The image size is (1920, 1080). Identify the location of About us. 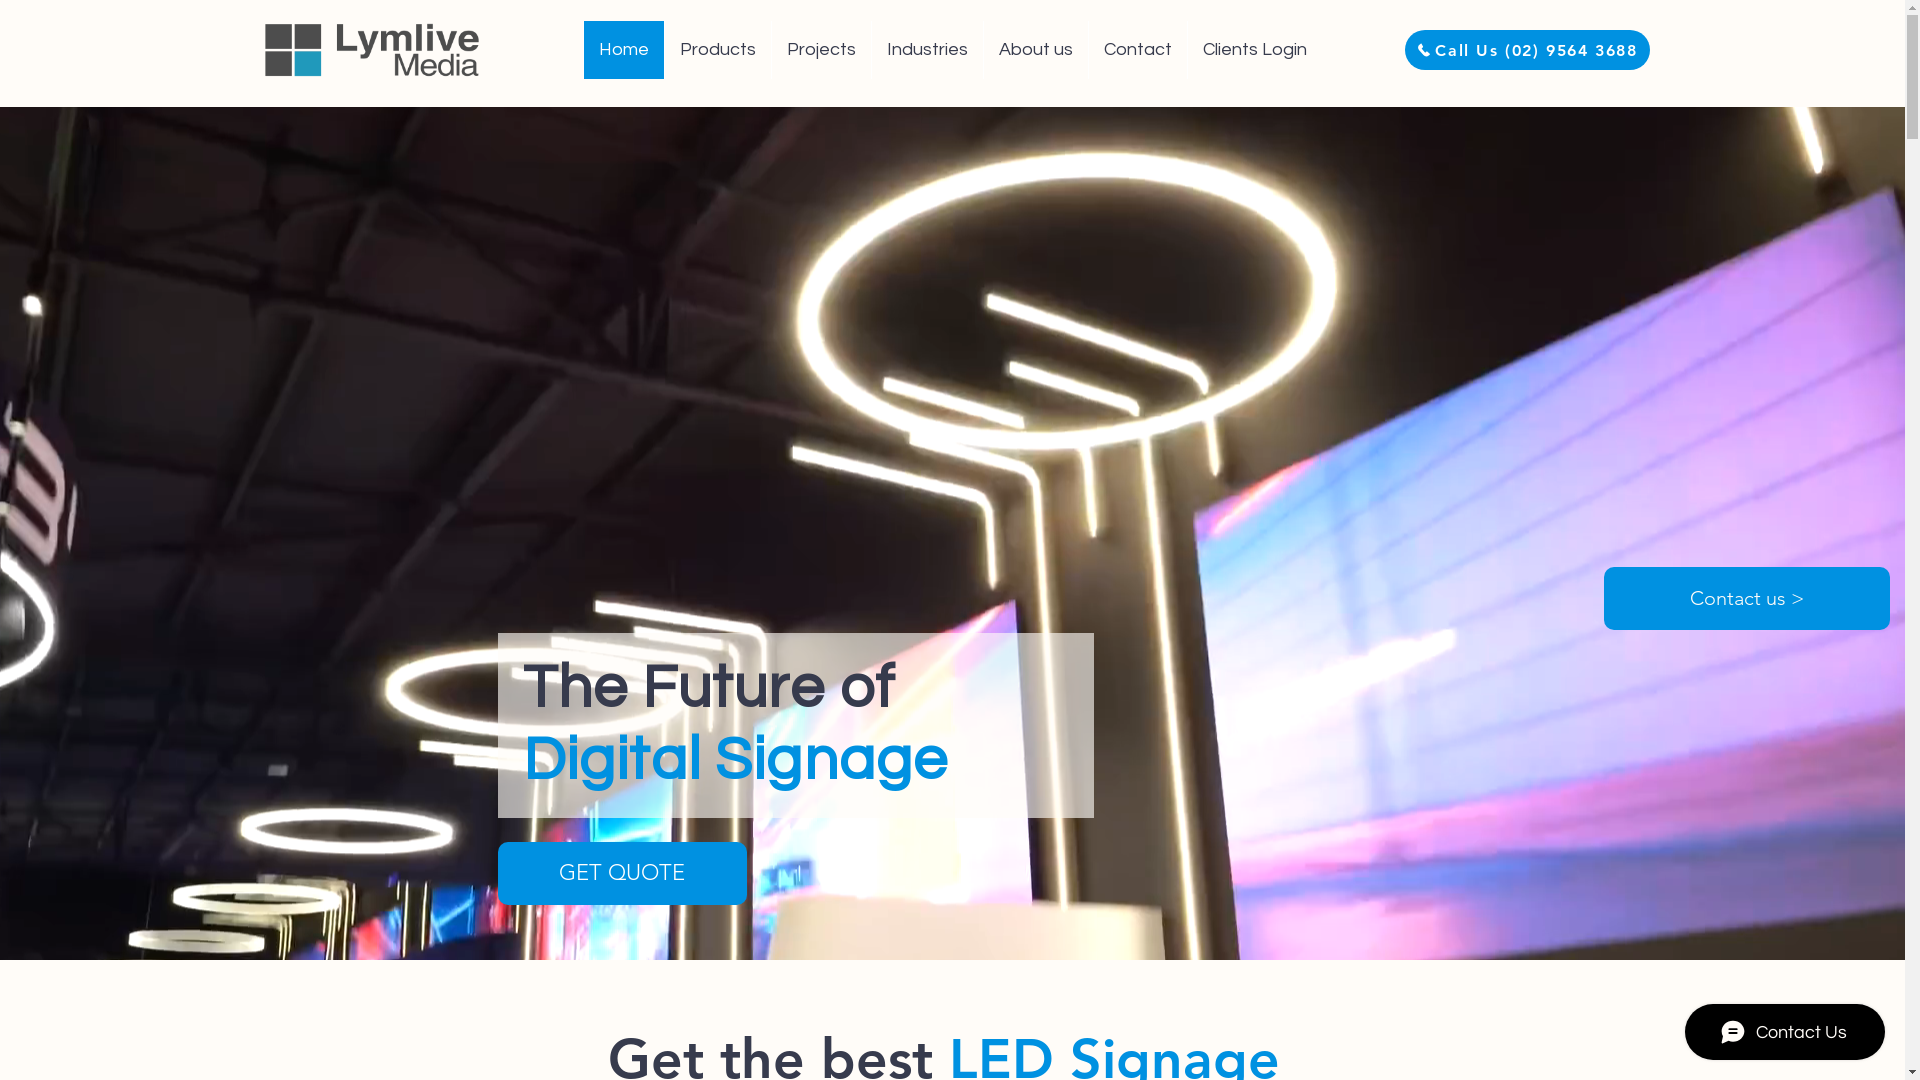
(1036, 50).